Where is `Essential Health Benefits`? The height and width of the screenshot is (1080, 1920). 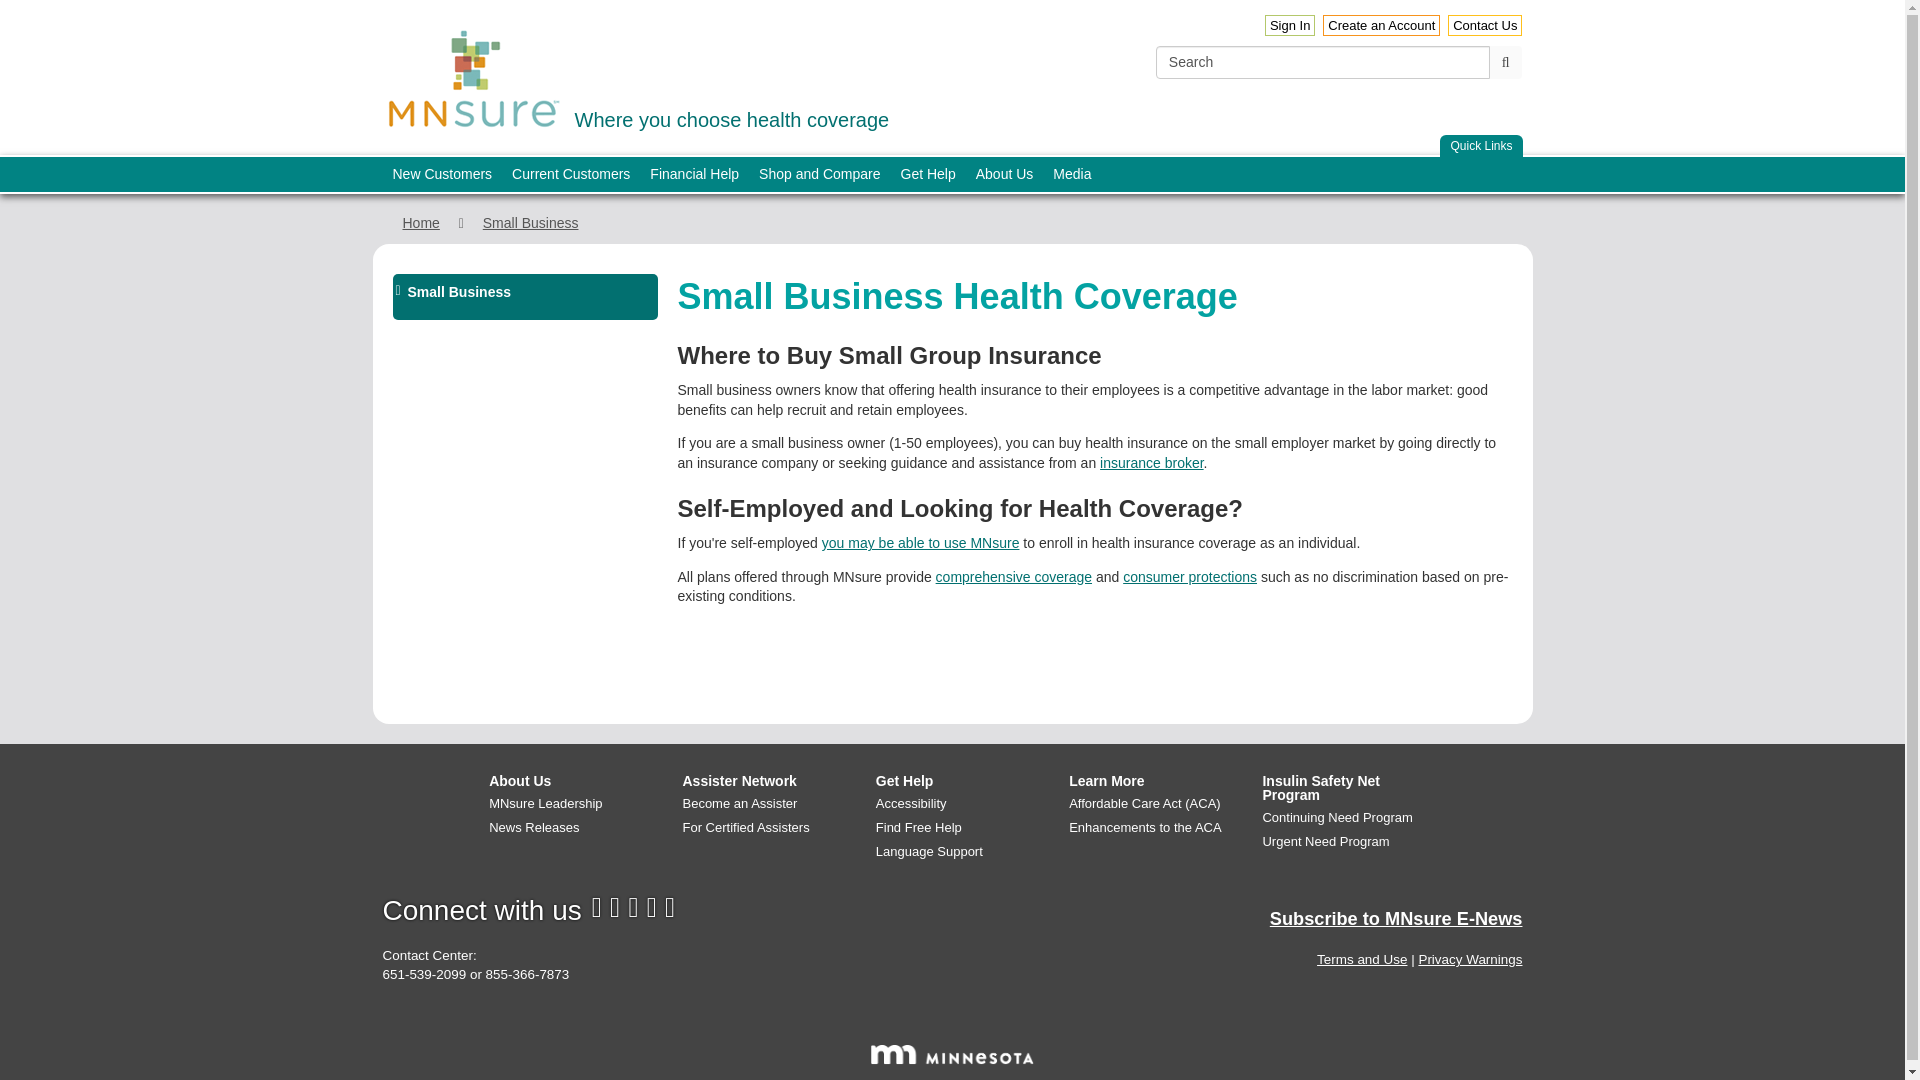
Essential Health Benefits is located at coordinates (1014, 577).